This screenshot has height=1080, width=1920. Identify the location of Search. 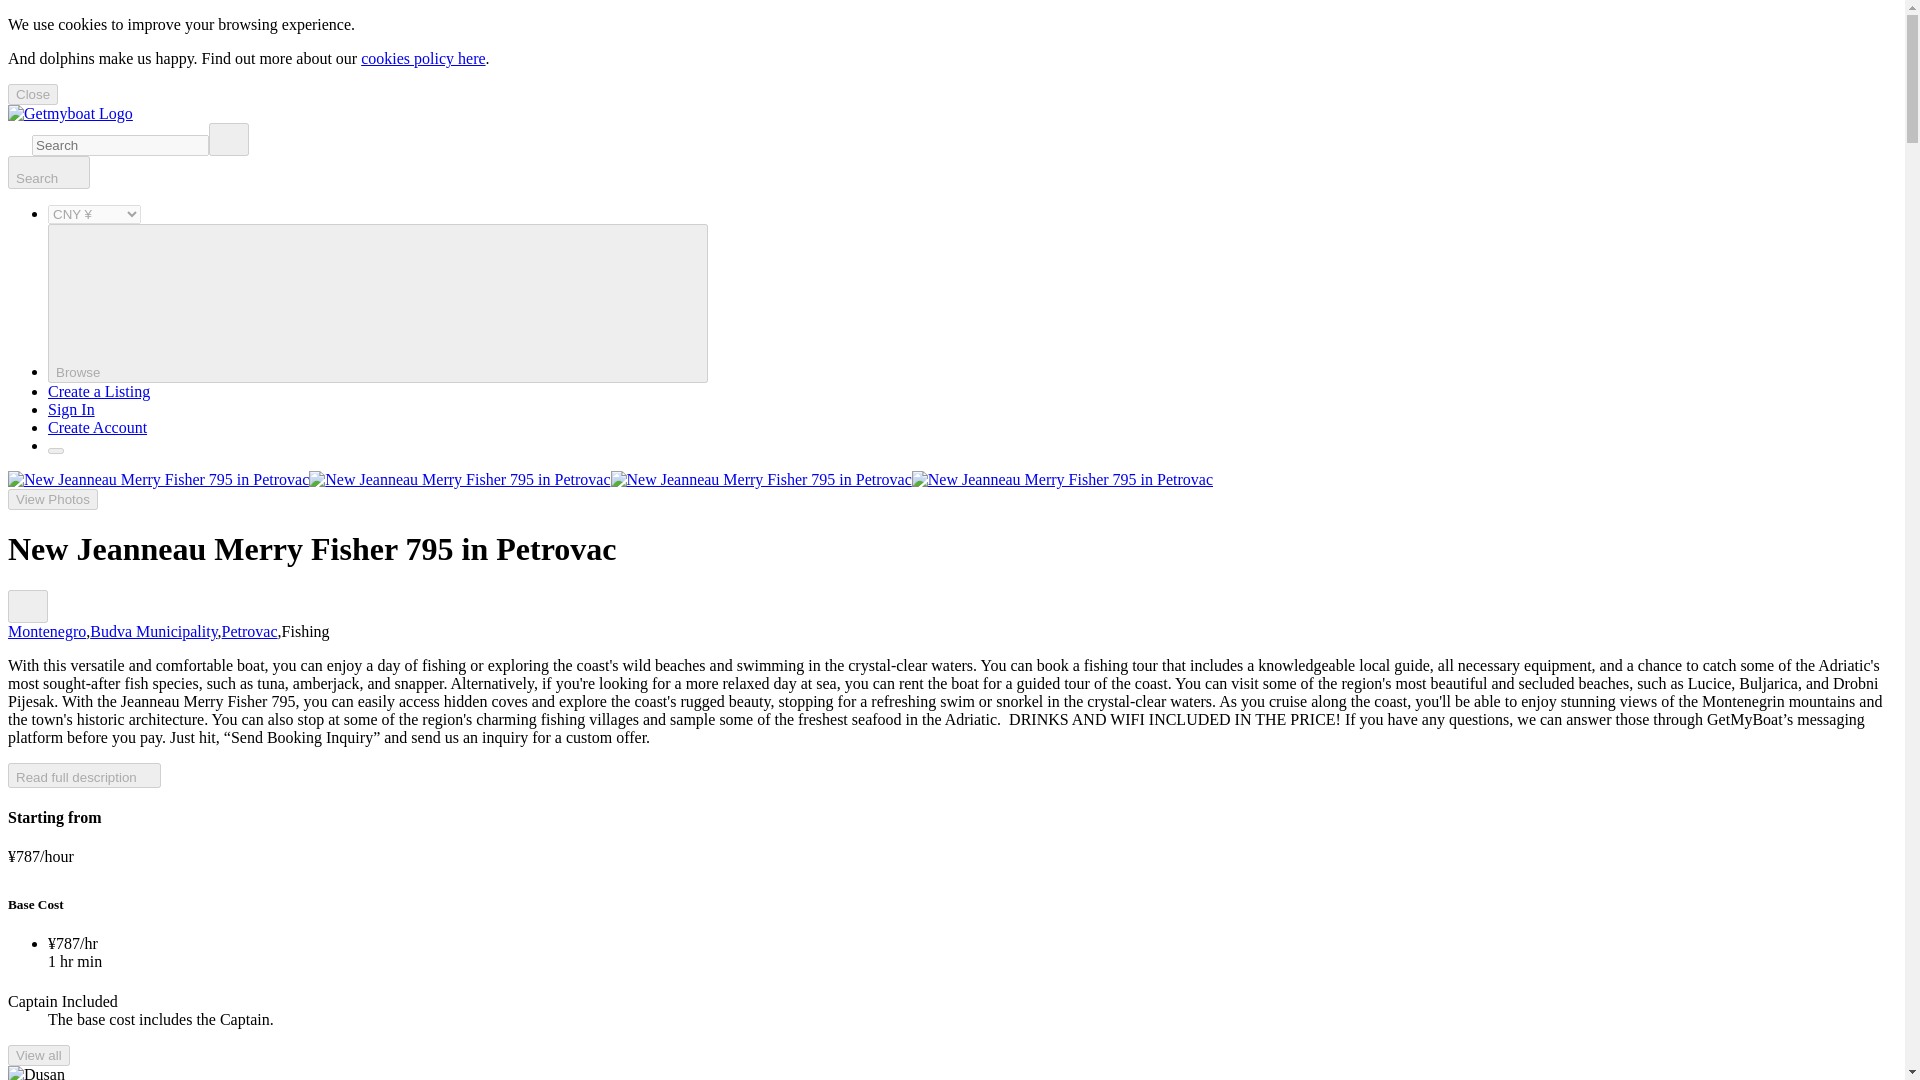
(48, 172).